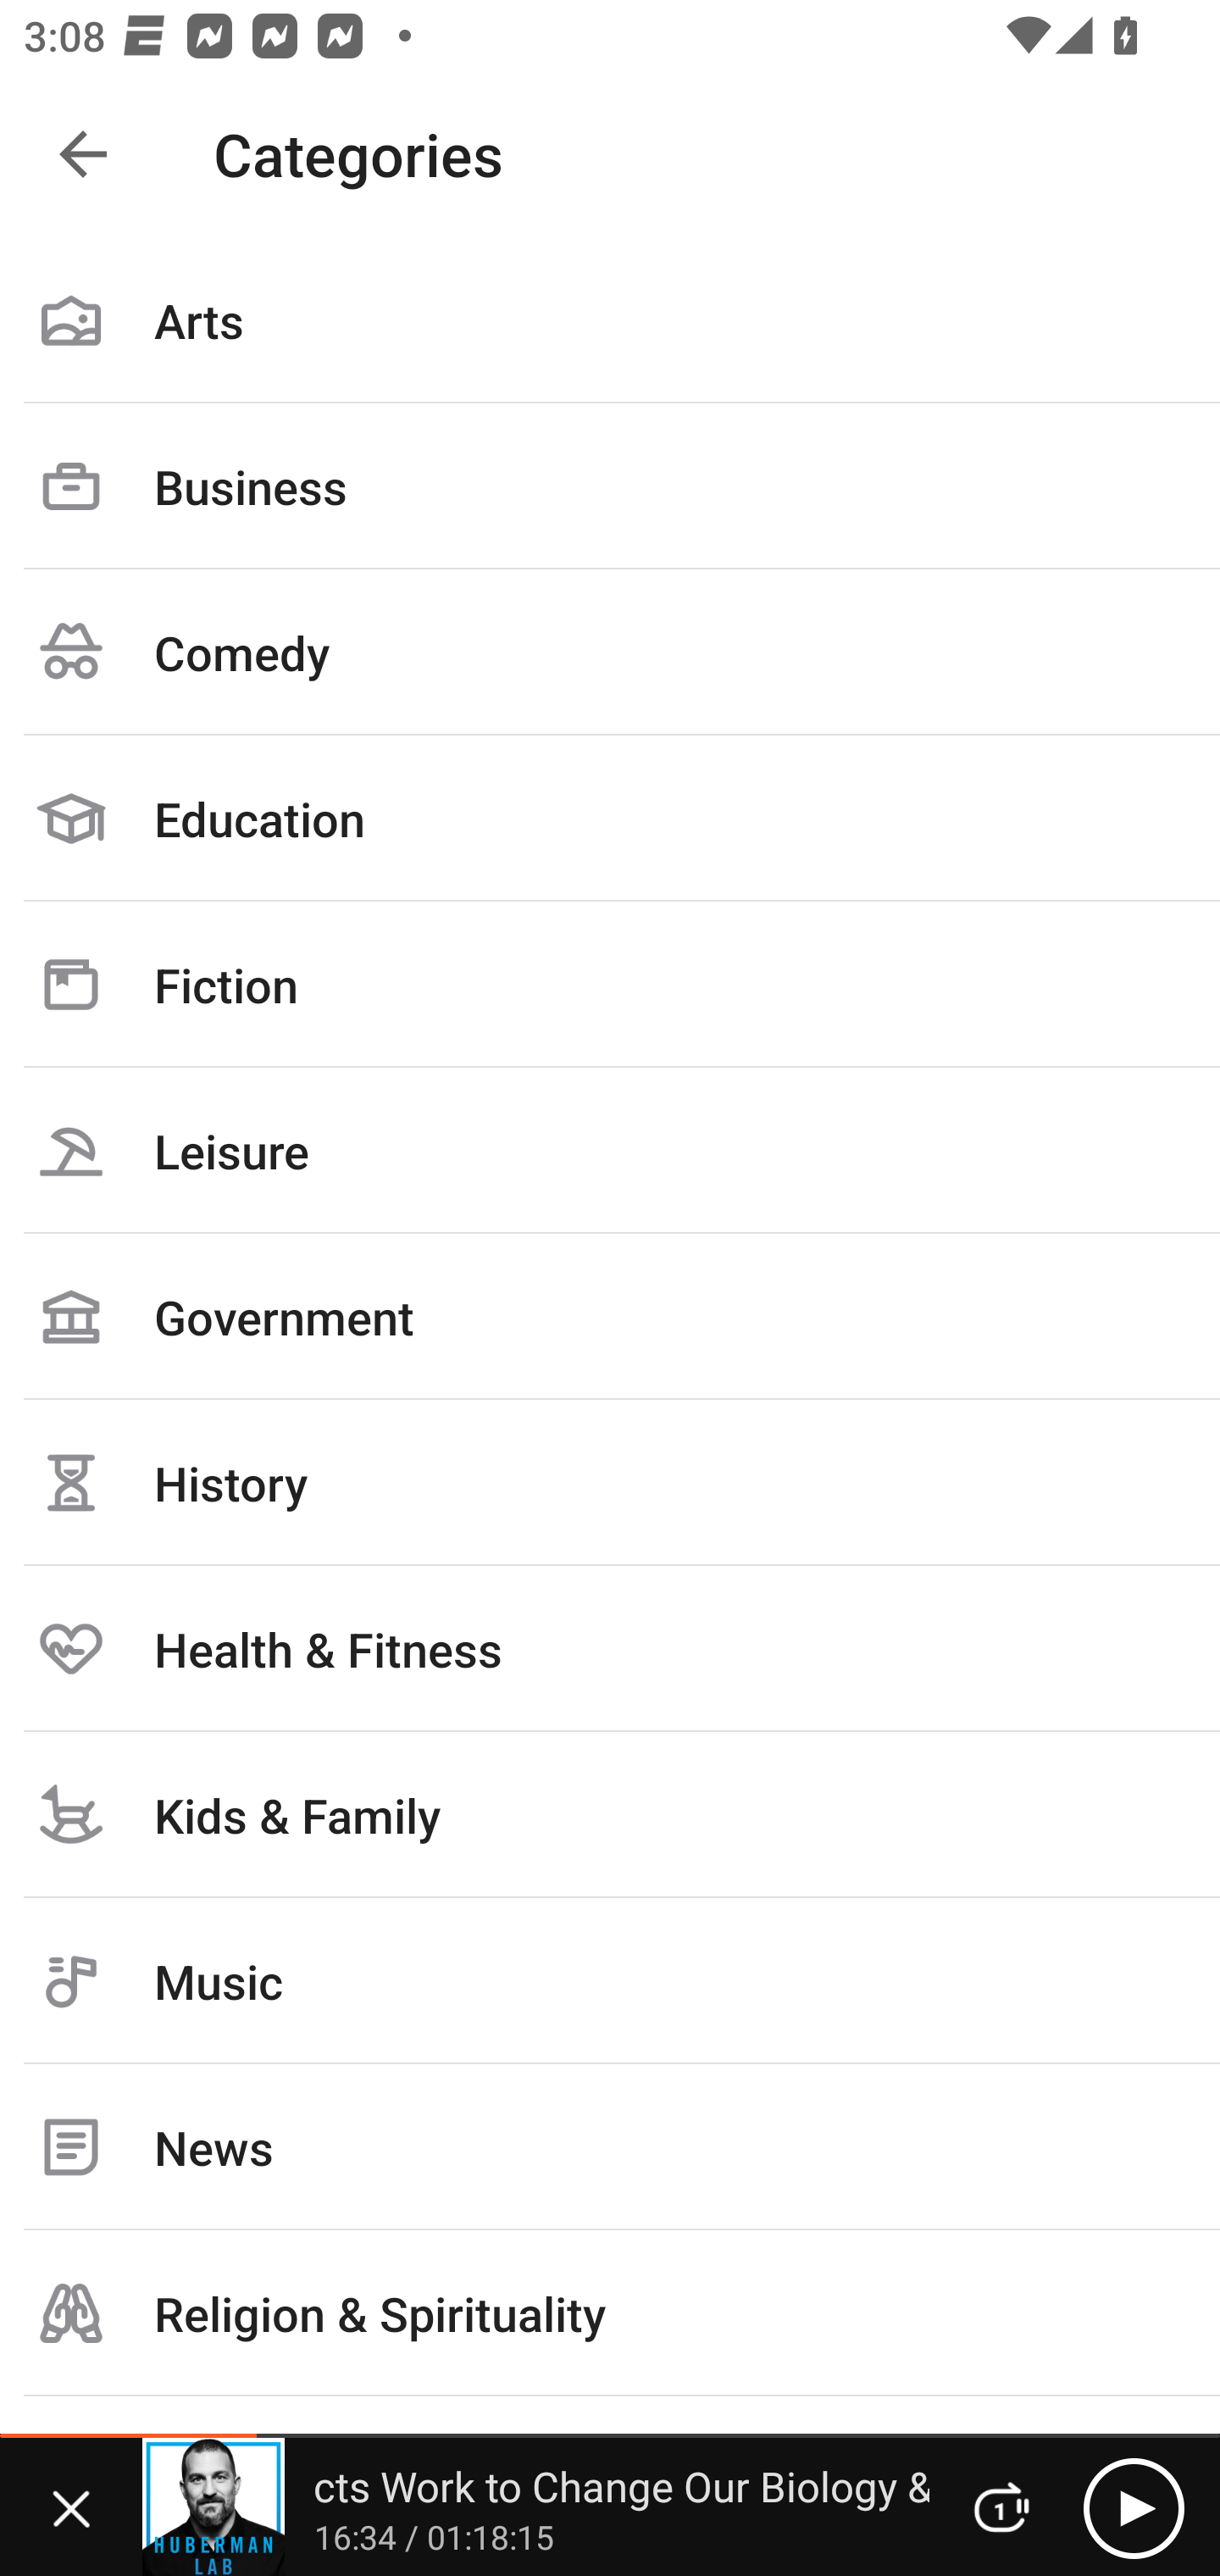  Describe the element at coordinates (610, 1648) in the screenshot. I see `Health & Fitness` at that location.